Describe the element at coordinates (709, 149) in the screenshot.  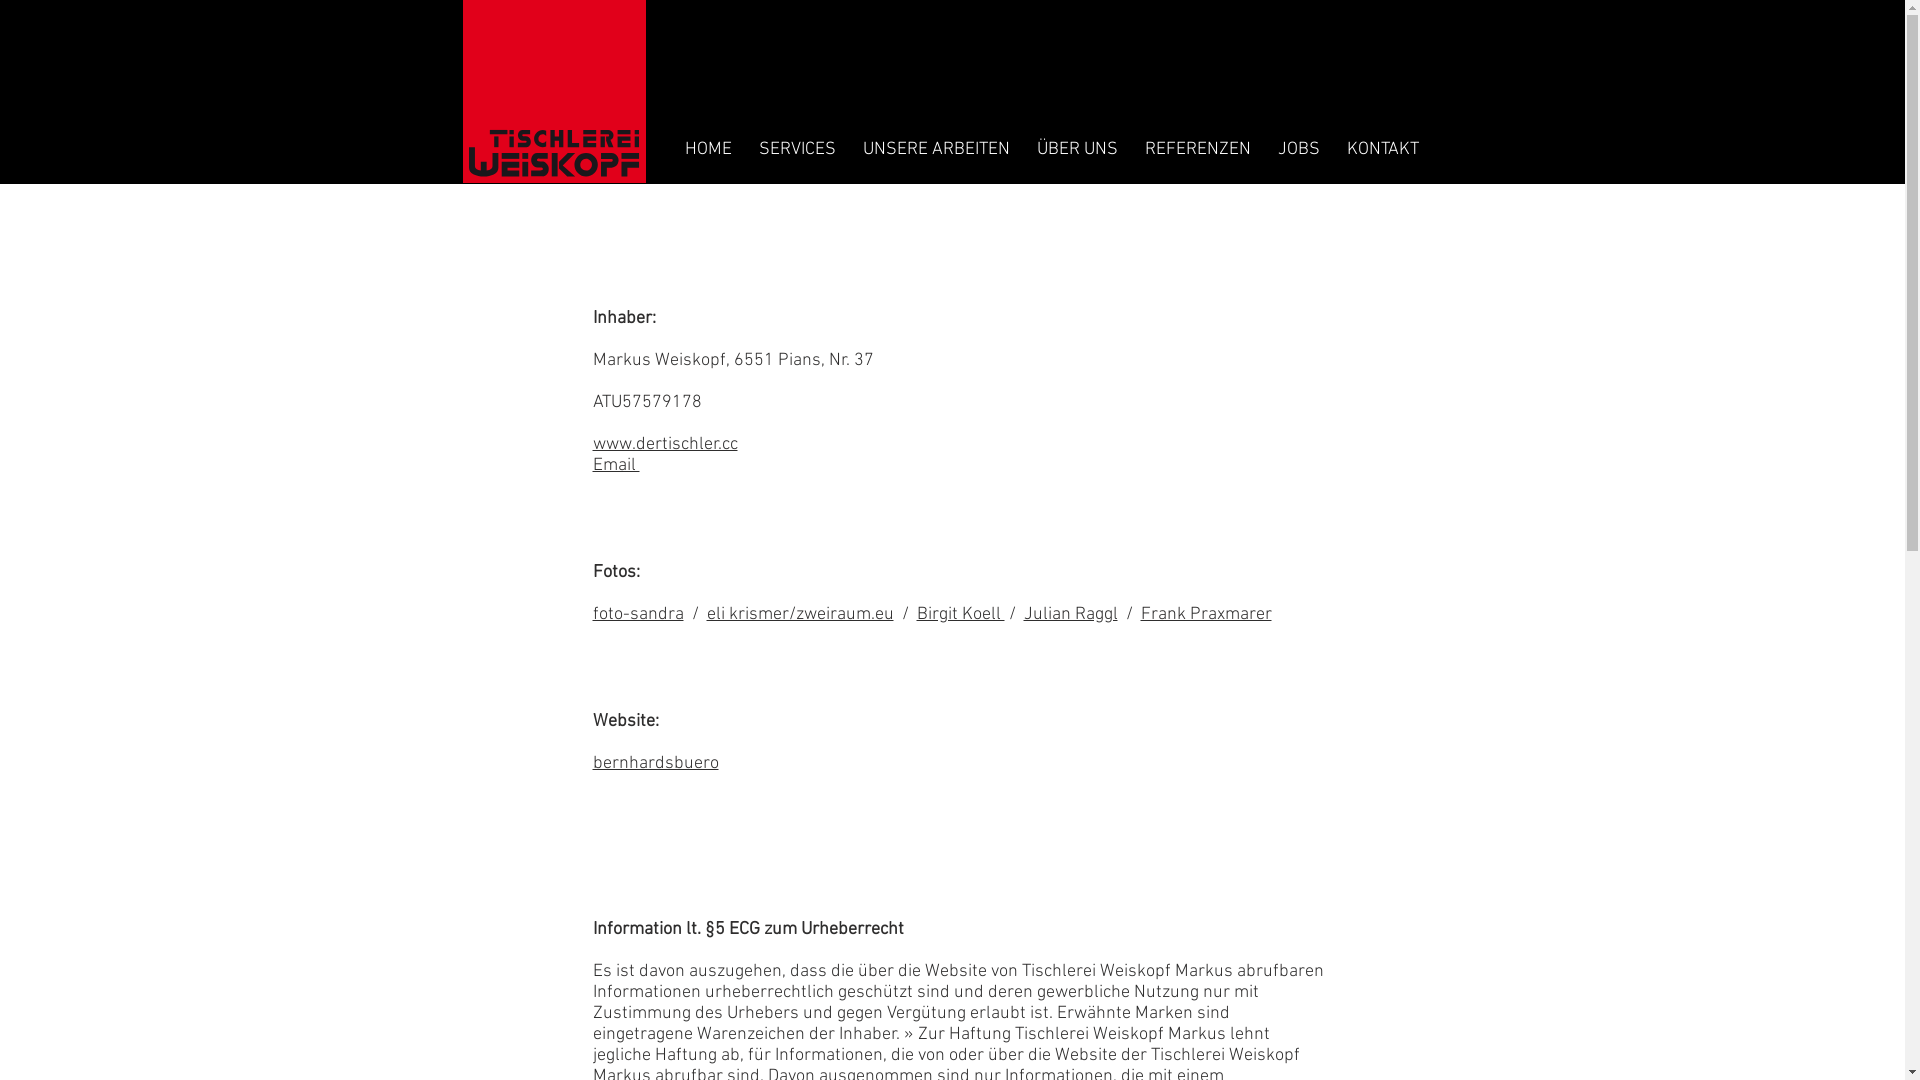
I see `HOME` at that location.